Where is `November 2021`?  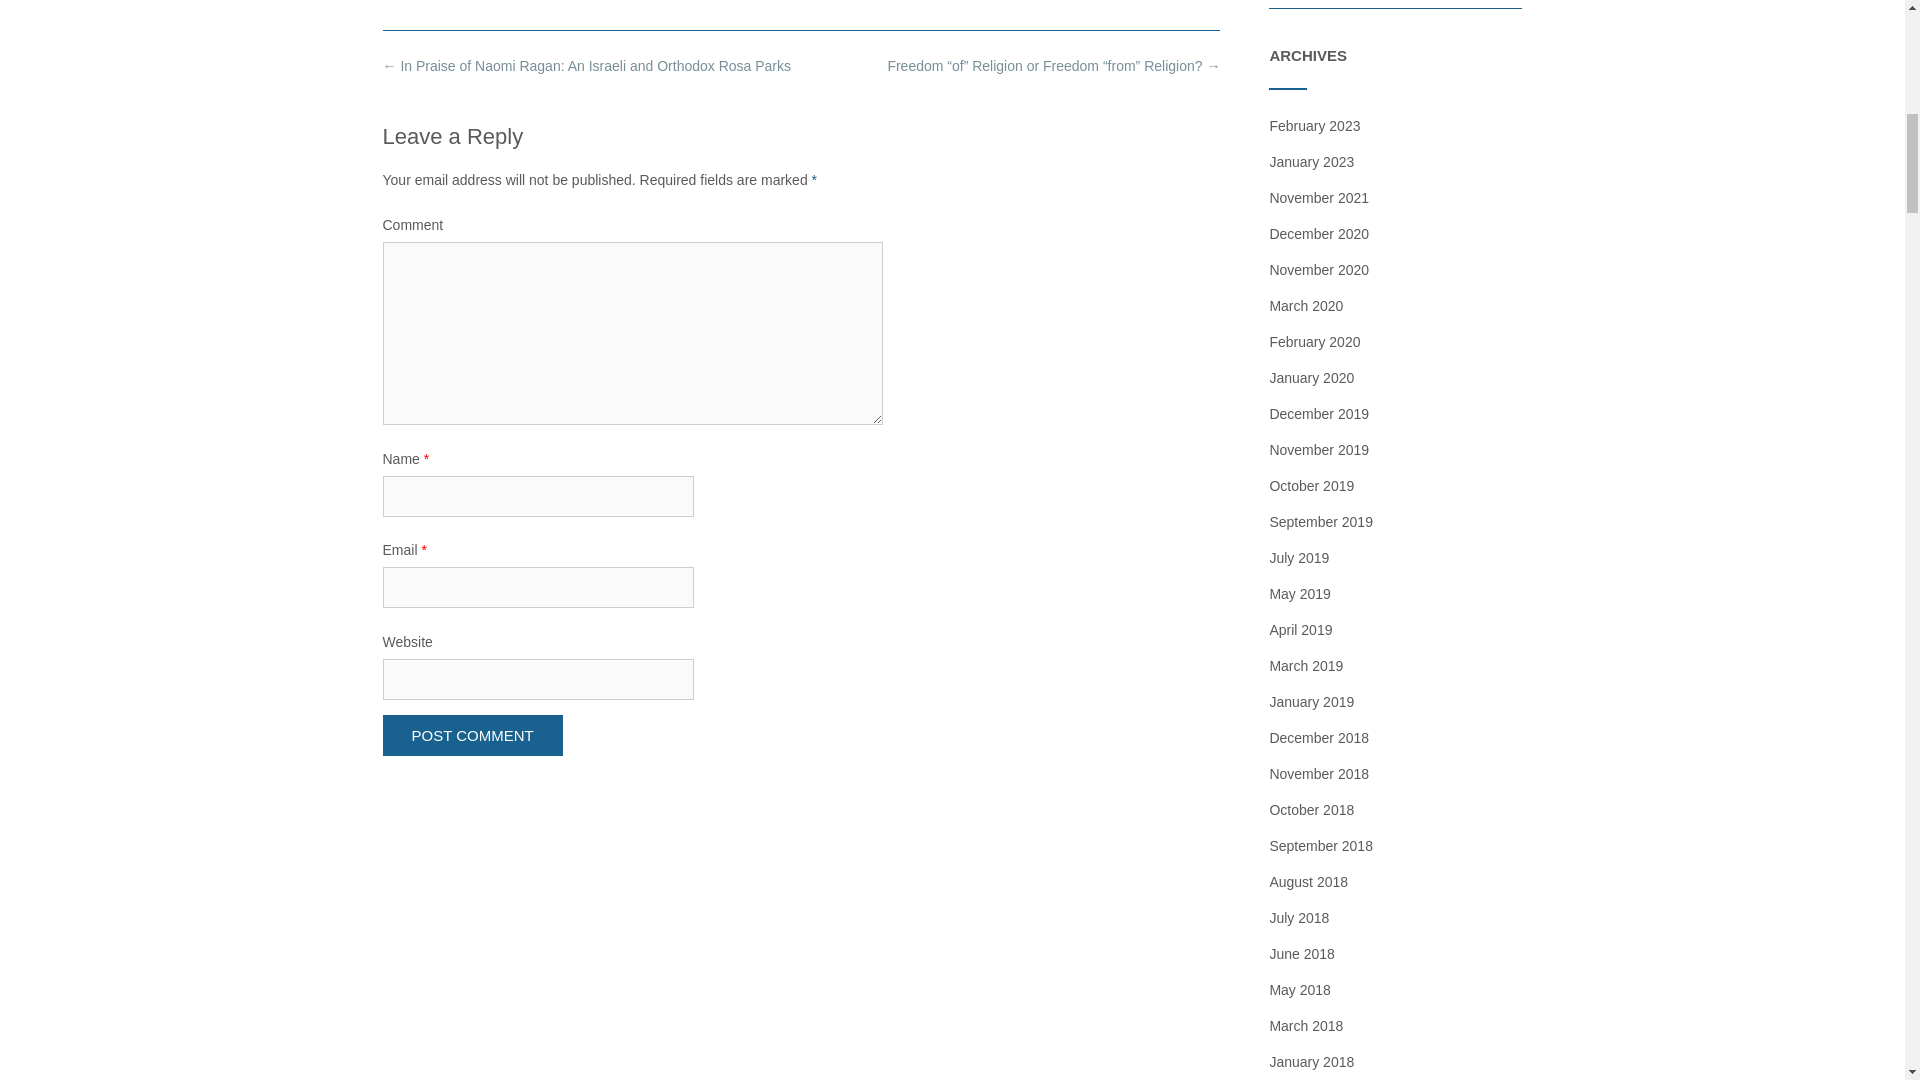 November 2021 is located at coordinates (1318, 198).